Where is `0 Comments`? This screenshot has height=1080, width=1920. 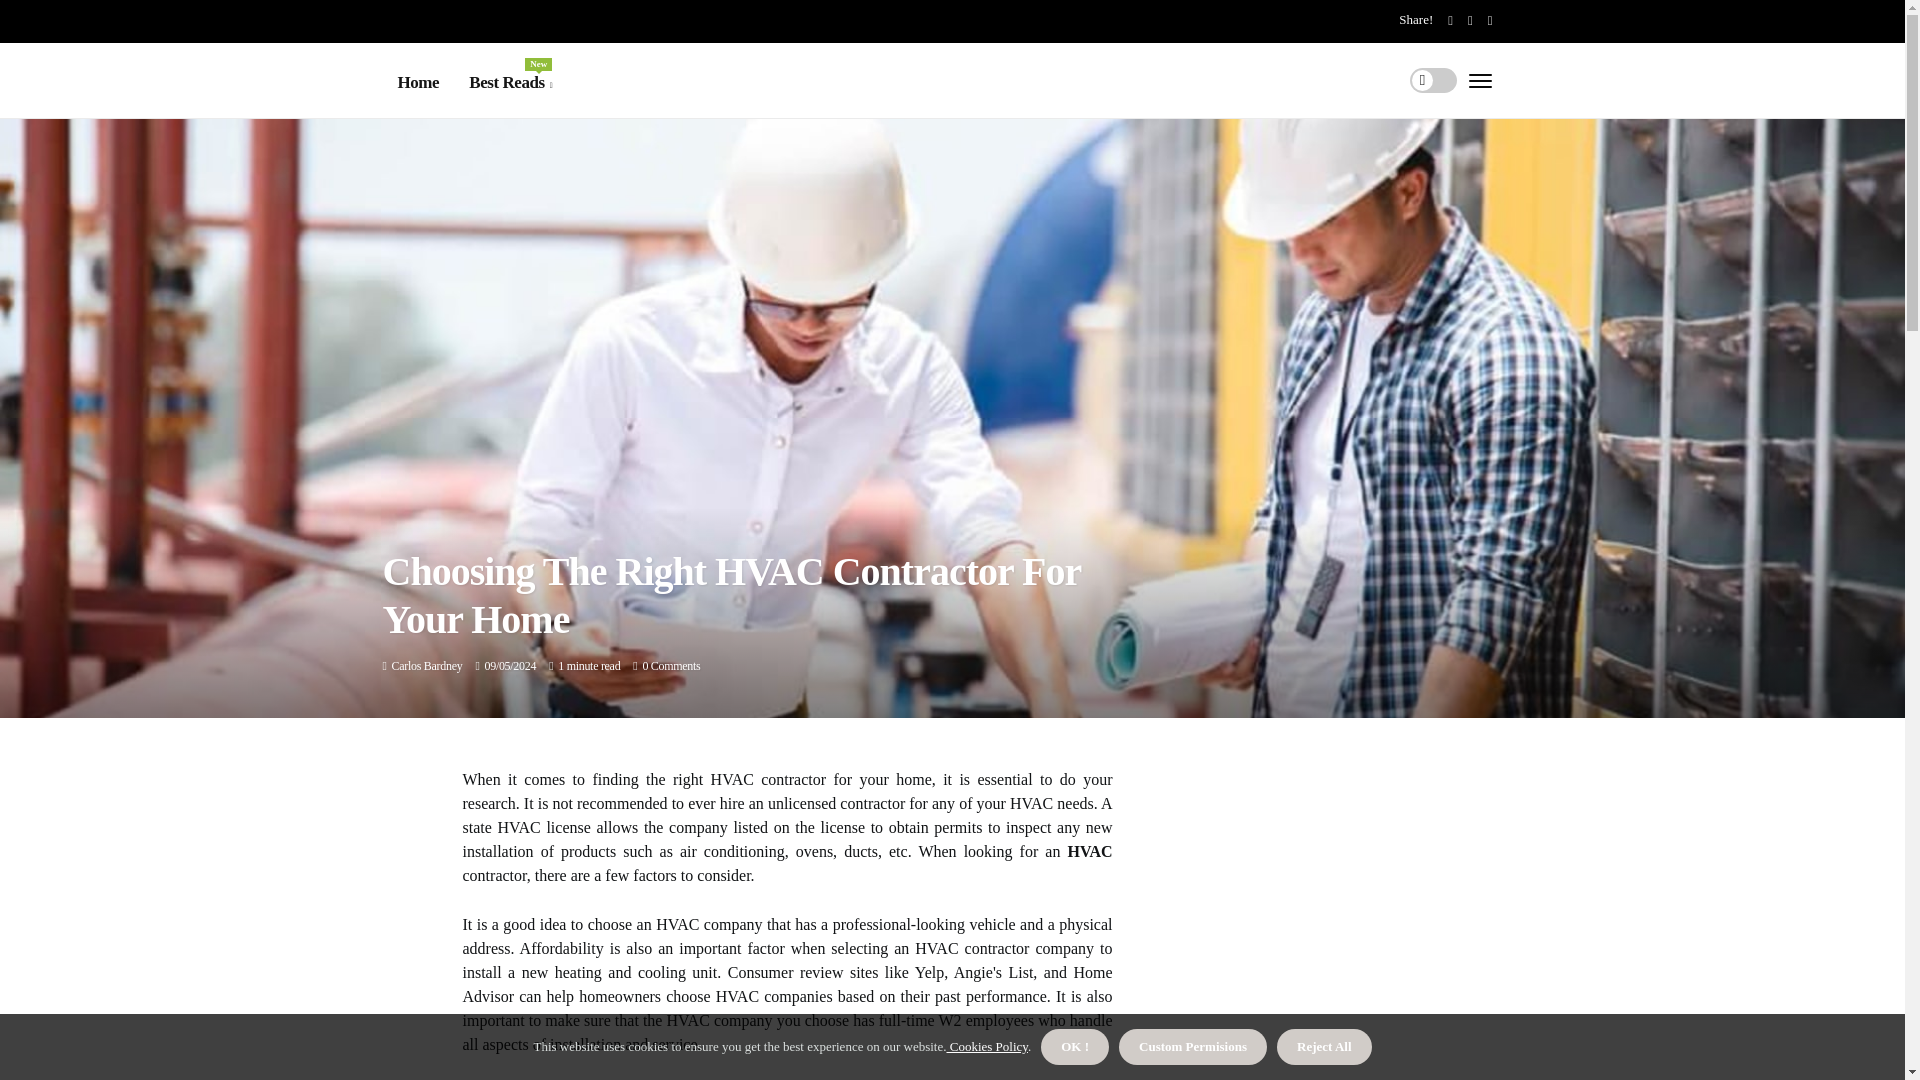
0 Comments is located at coordinates (670, 665).